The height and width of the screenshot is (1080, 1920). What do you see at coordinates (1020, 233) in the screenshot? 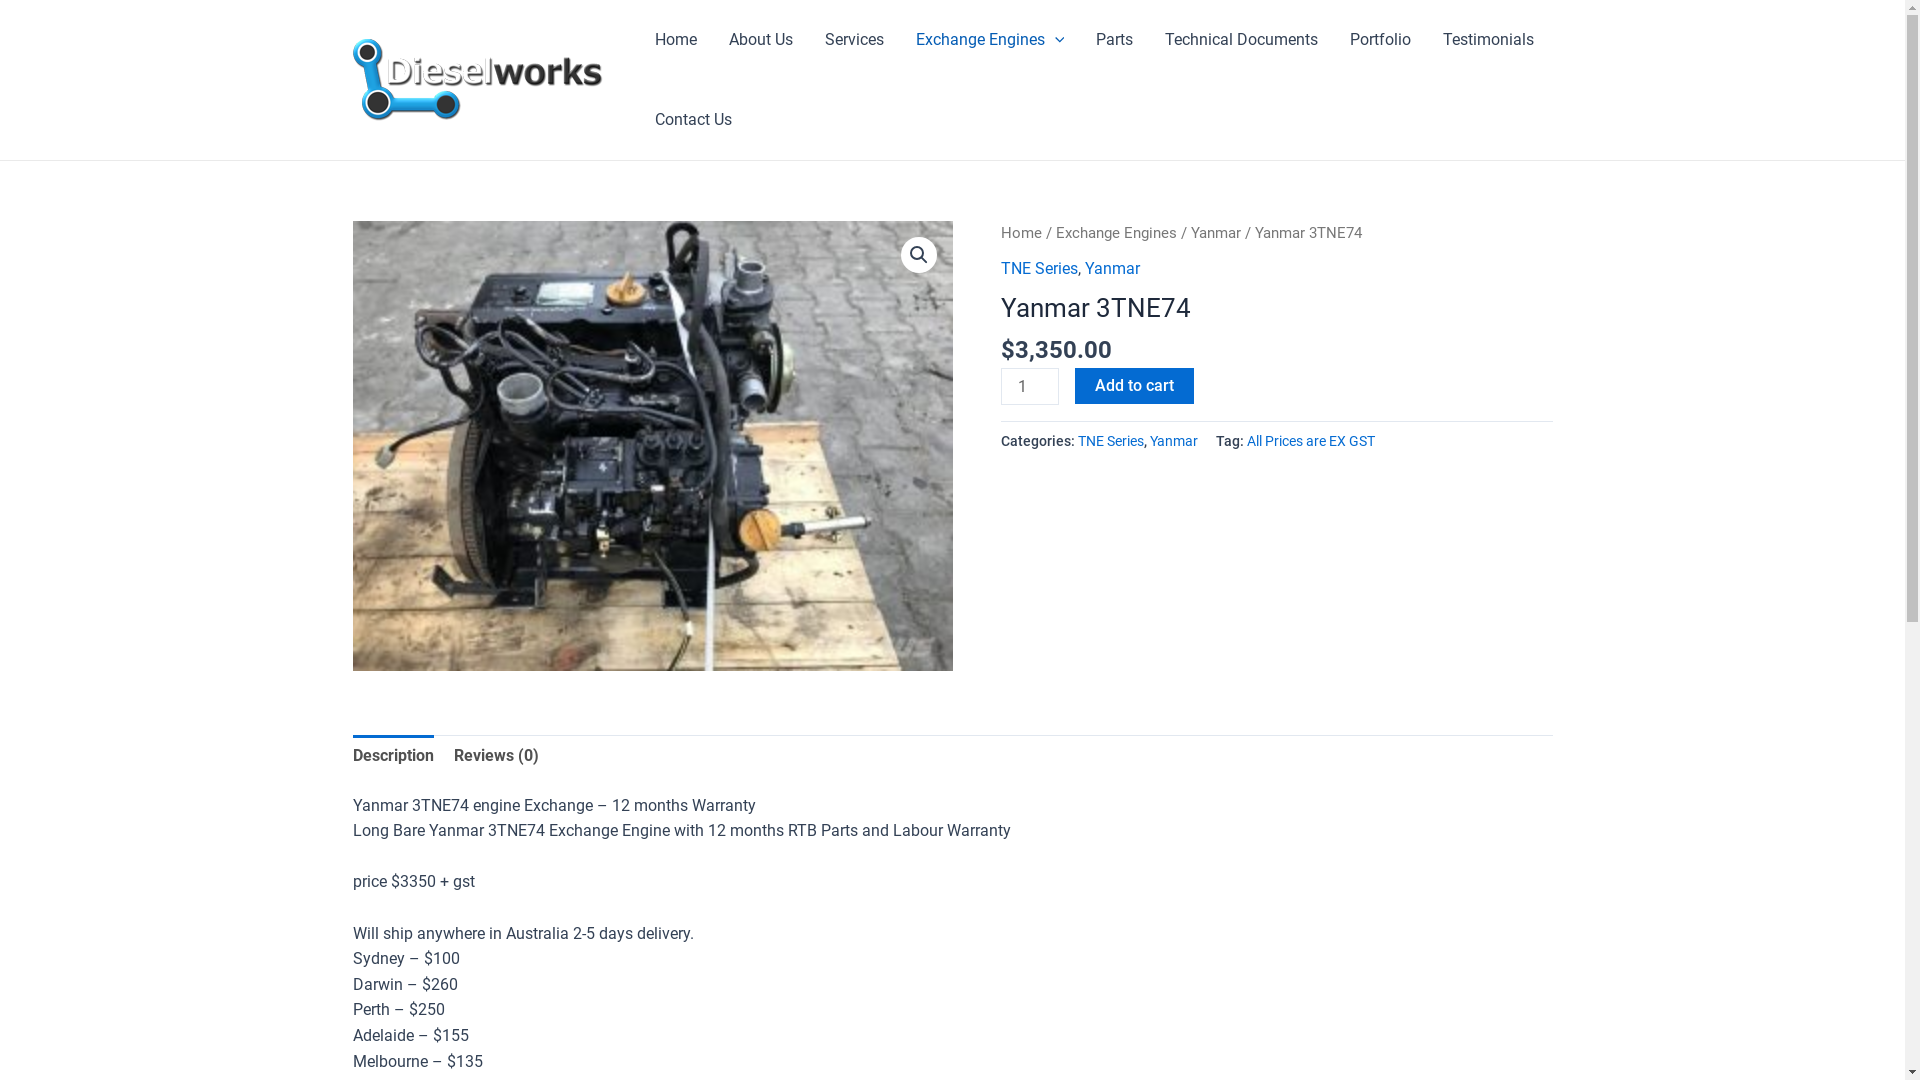
I see `Home` at bounding box center [1020, 233].